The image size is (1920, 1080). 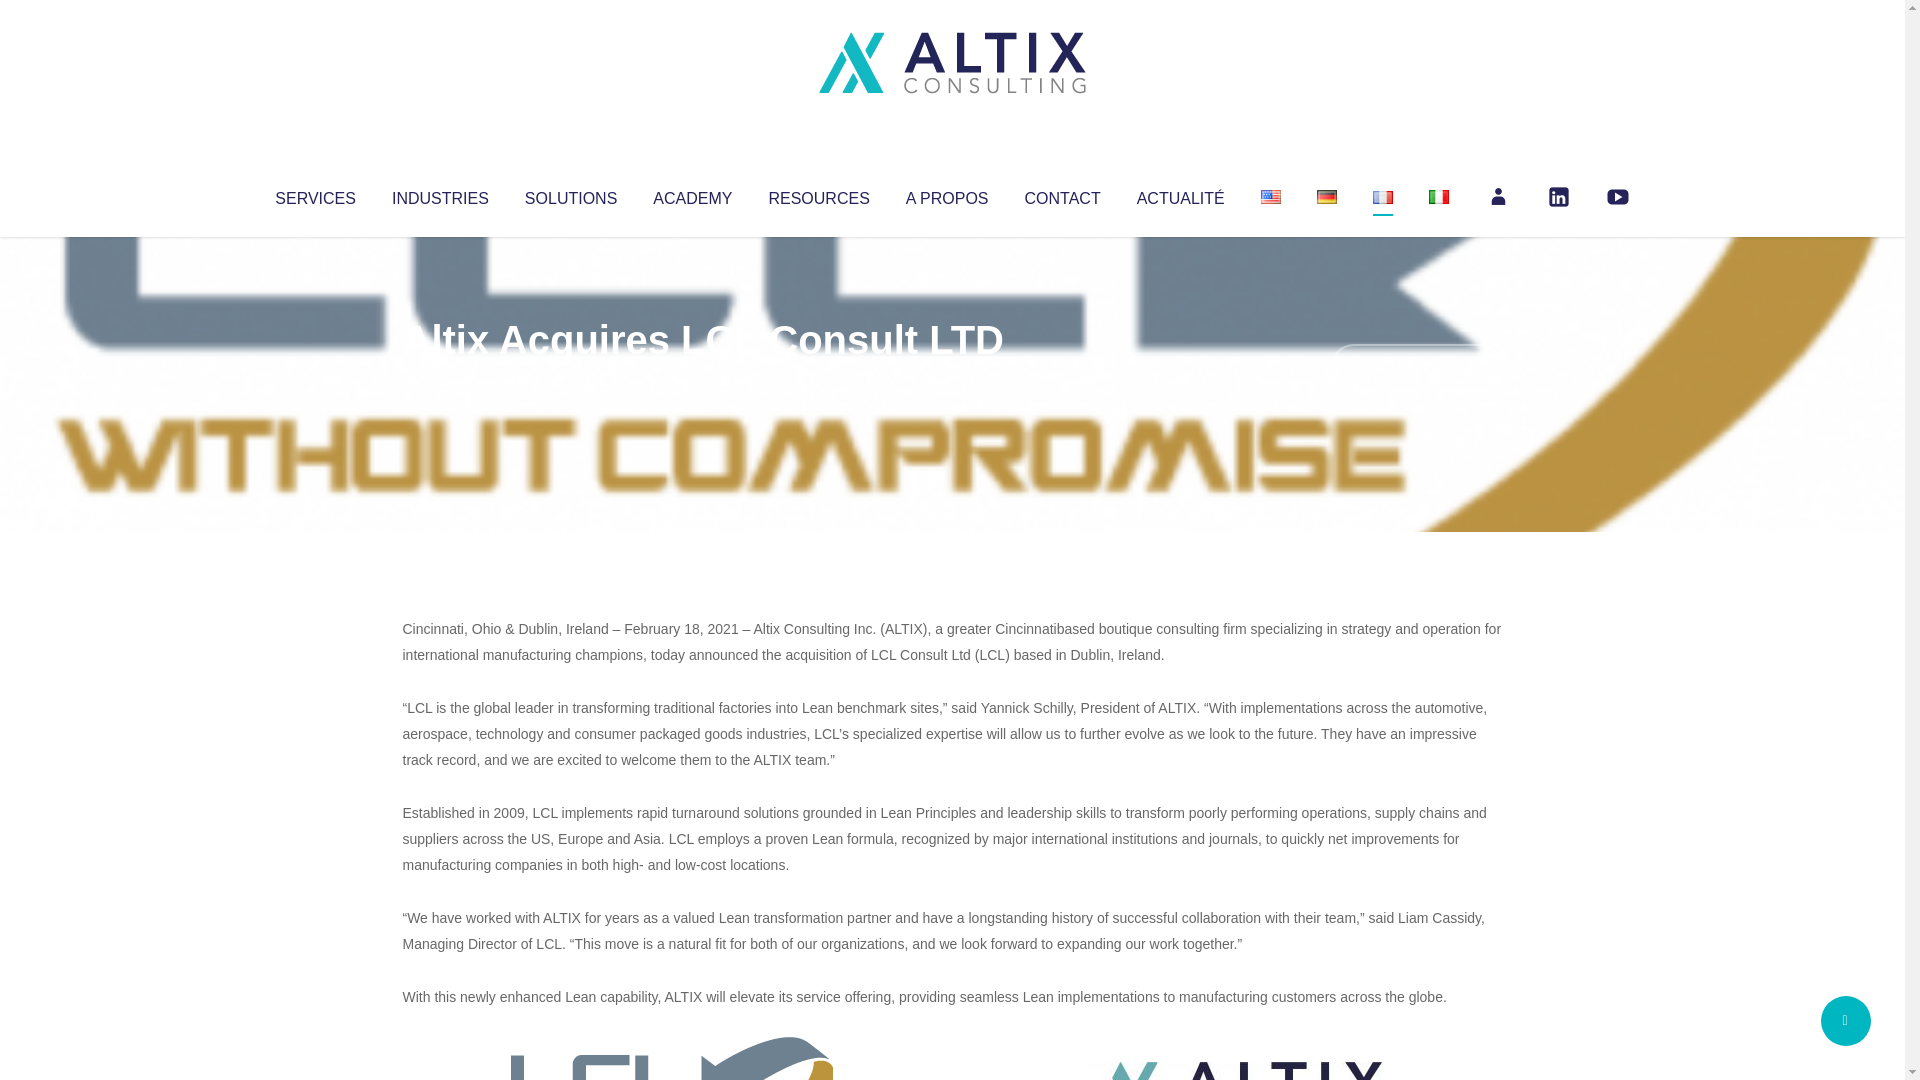 What do you see at coordinates (692, 194) in the screenshot?
I see `ACADEMY` at bounding box center [692, 194].